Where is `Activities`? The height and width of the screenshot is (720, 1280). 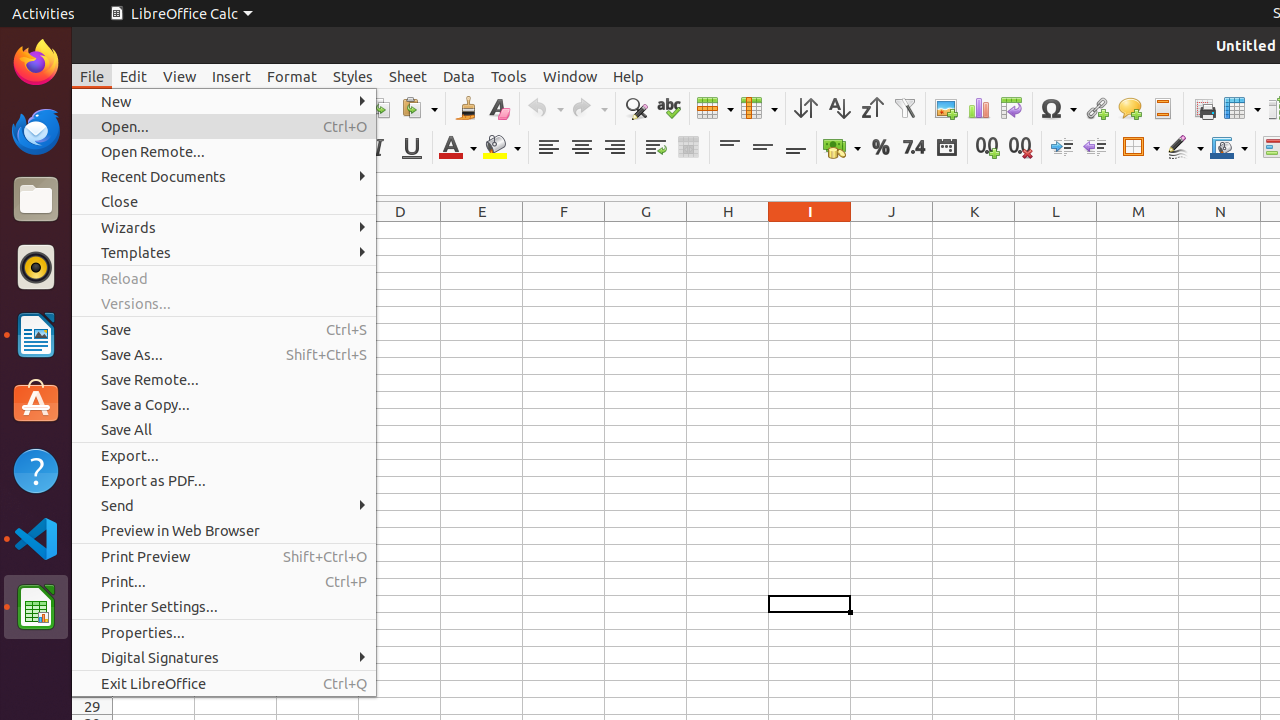
Activities is located at coordinates (44, 14).